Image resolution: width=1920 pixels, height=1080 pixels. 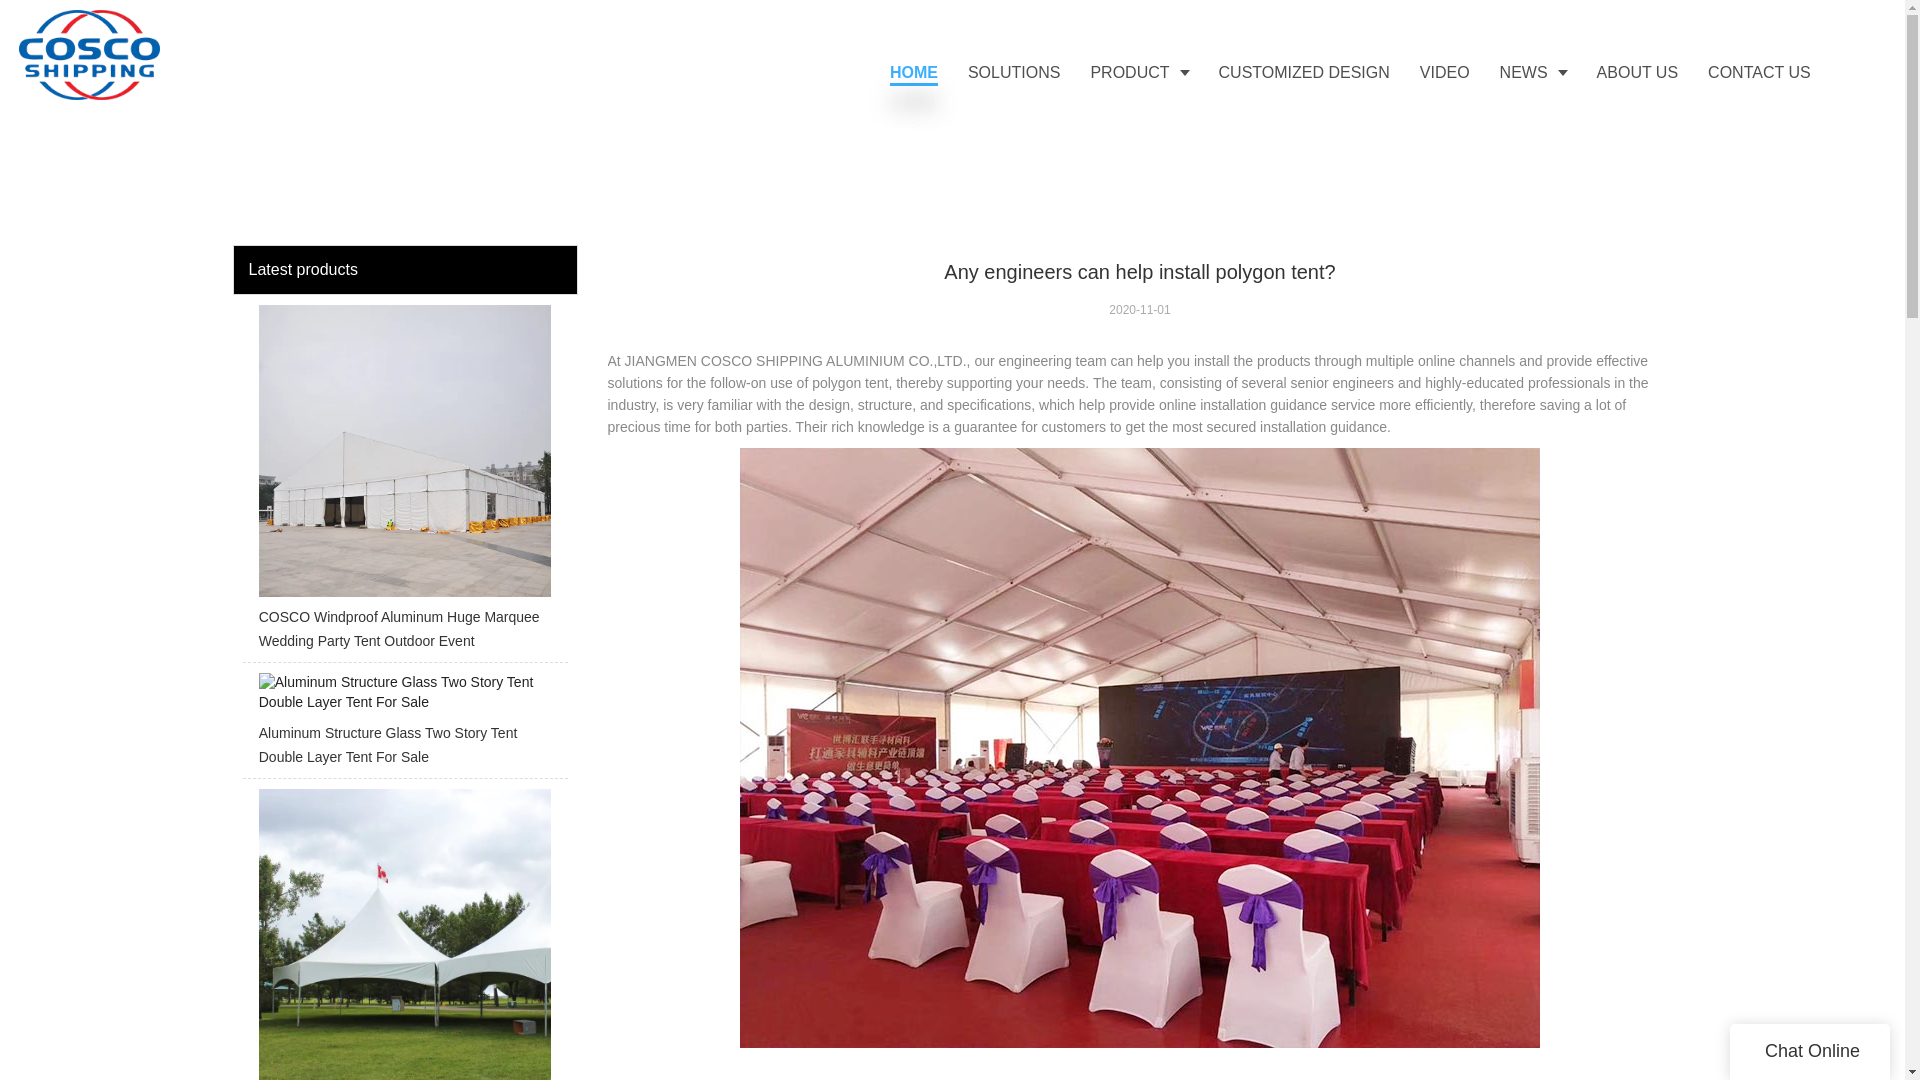 I want to click on NEWS, so click(x=1533, y=72).